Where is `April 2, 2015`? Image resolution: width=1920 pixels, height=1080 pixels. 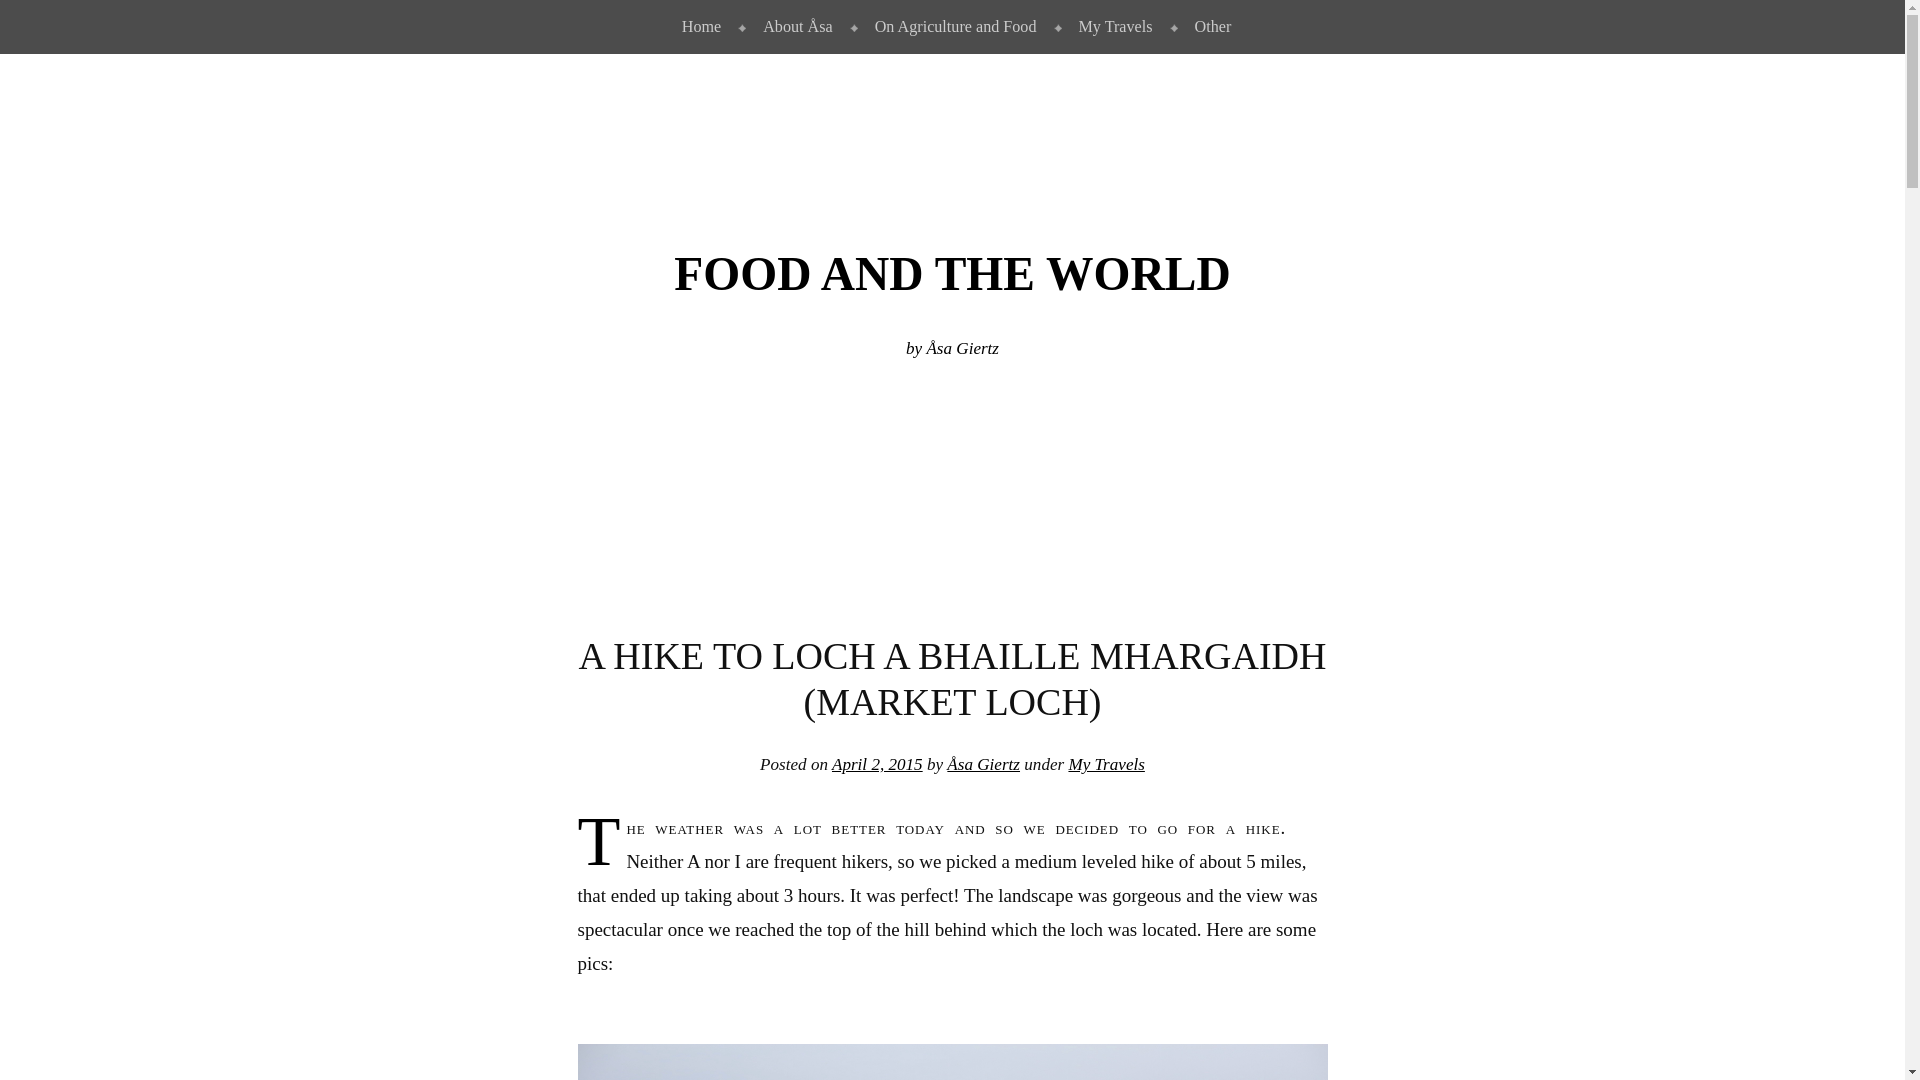
April 2, 2015 is located at coordinates (877, 764).